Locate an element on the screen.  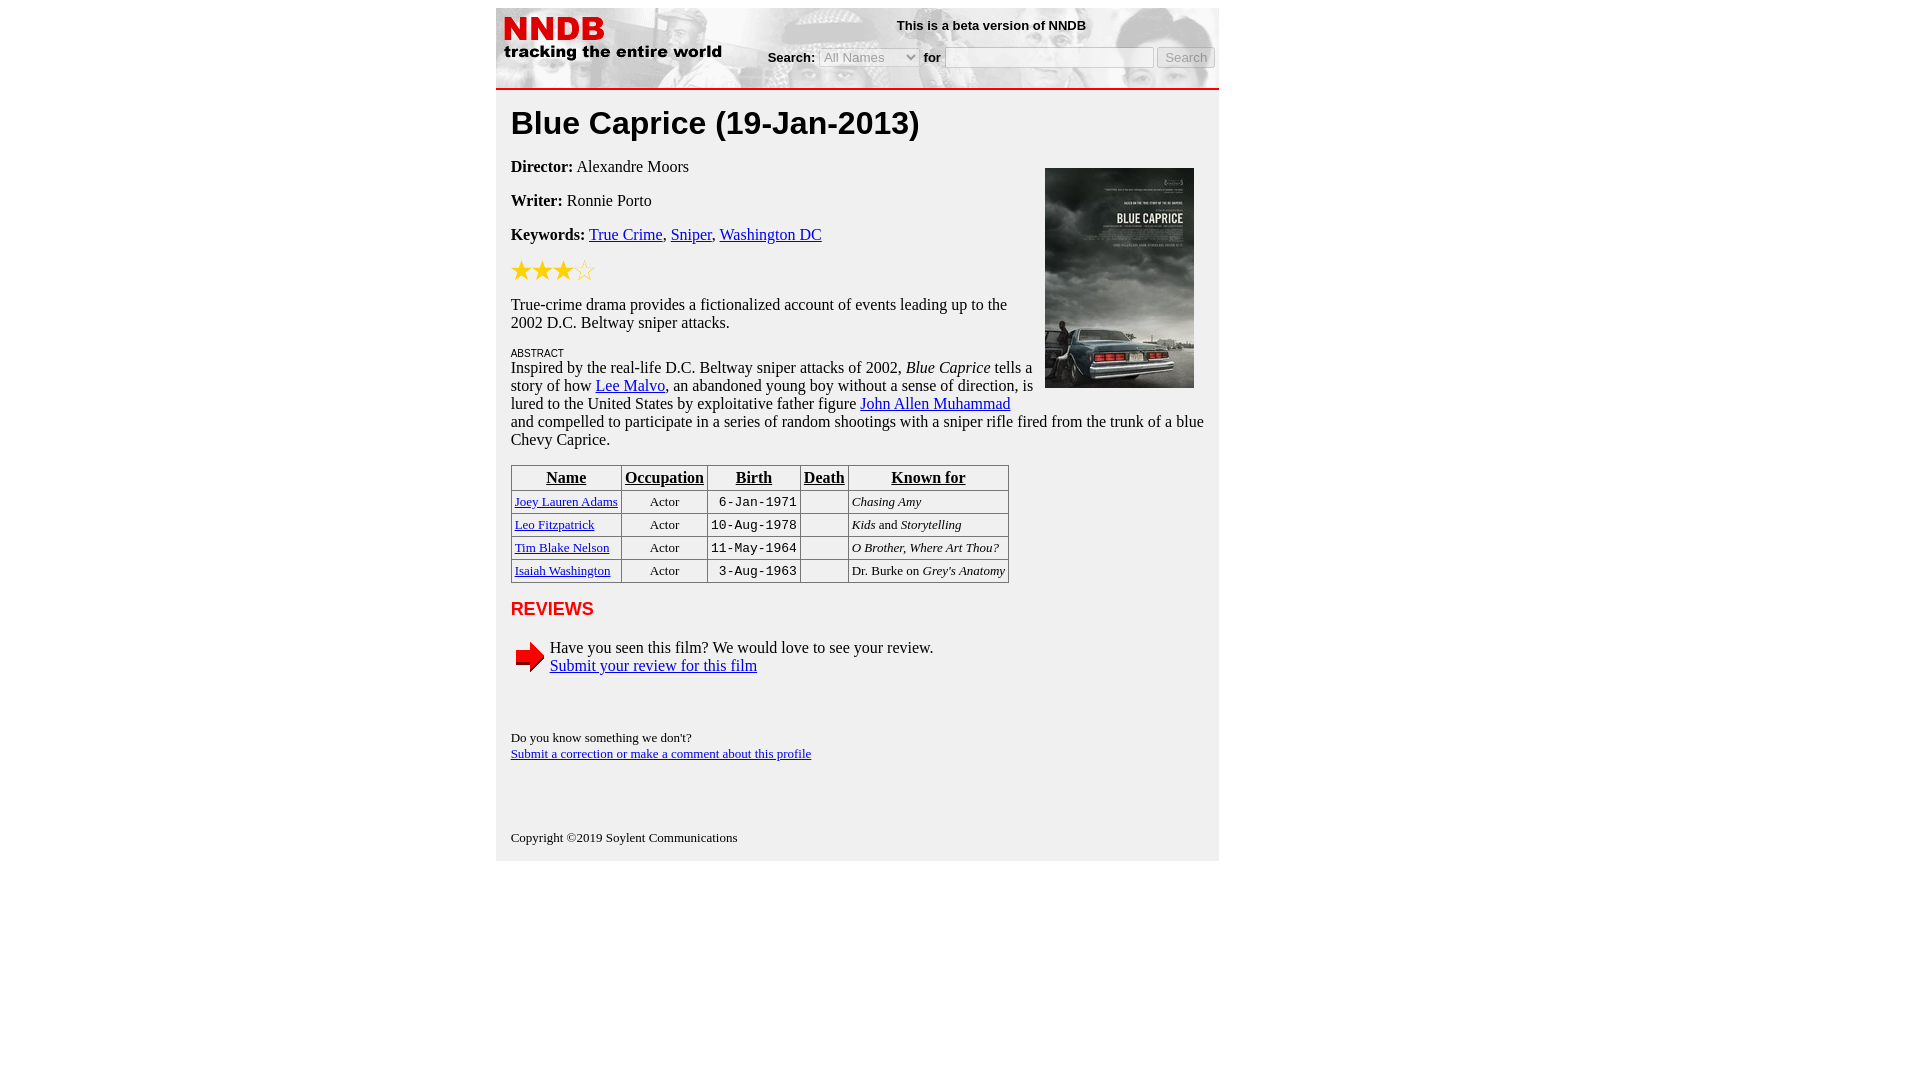
Occupation is located at coordinates (664, 478).